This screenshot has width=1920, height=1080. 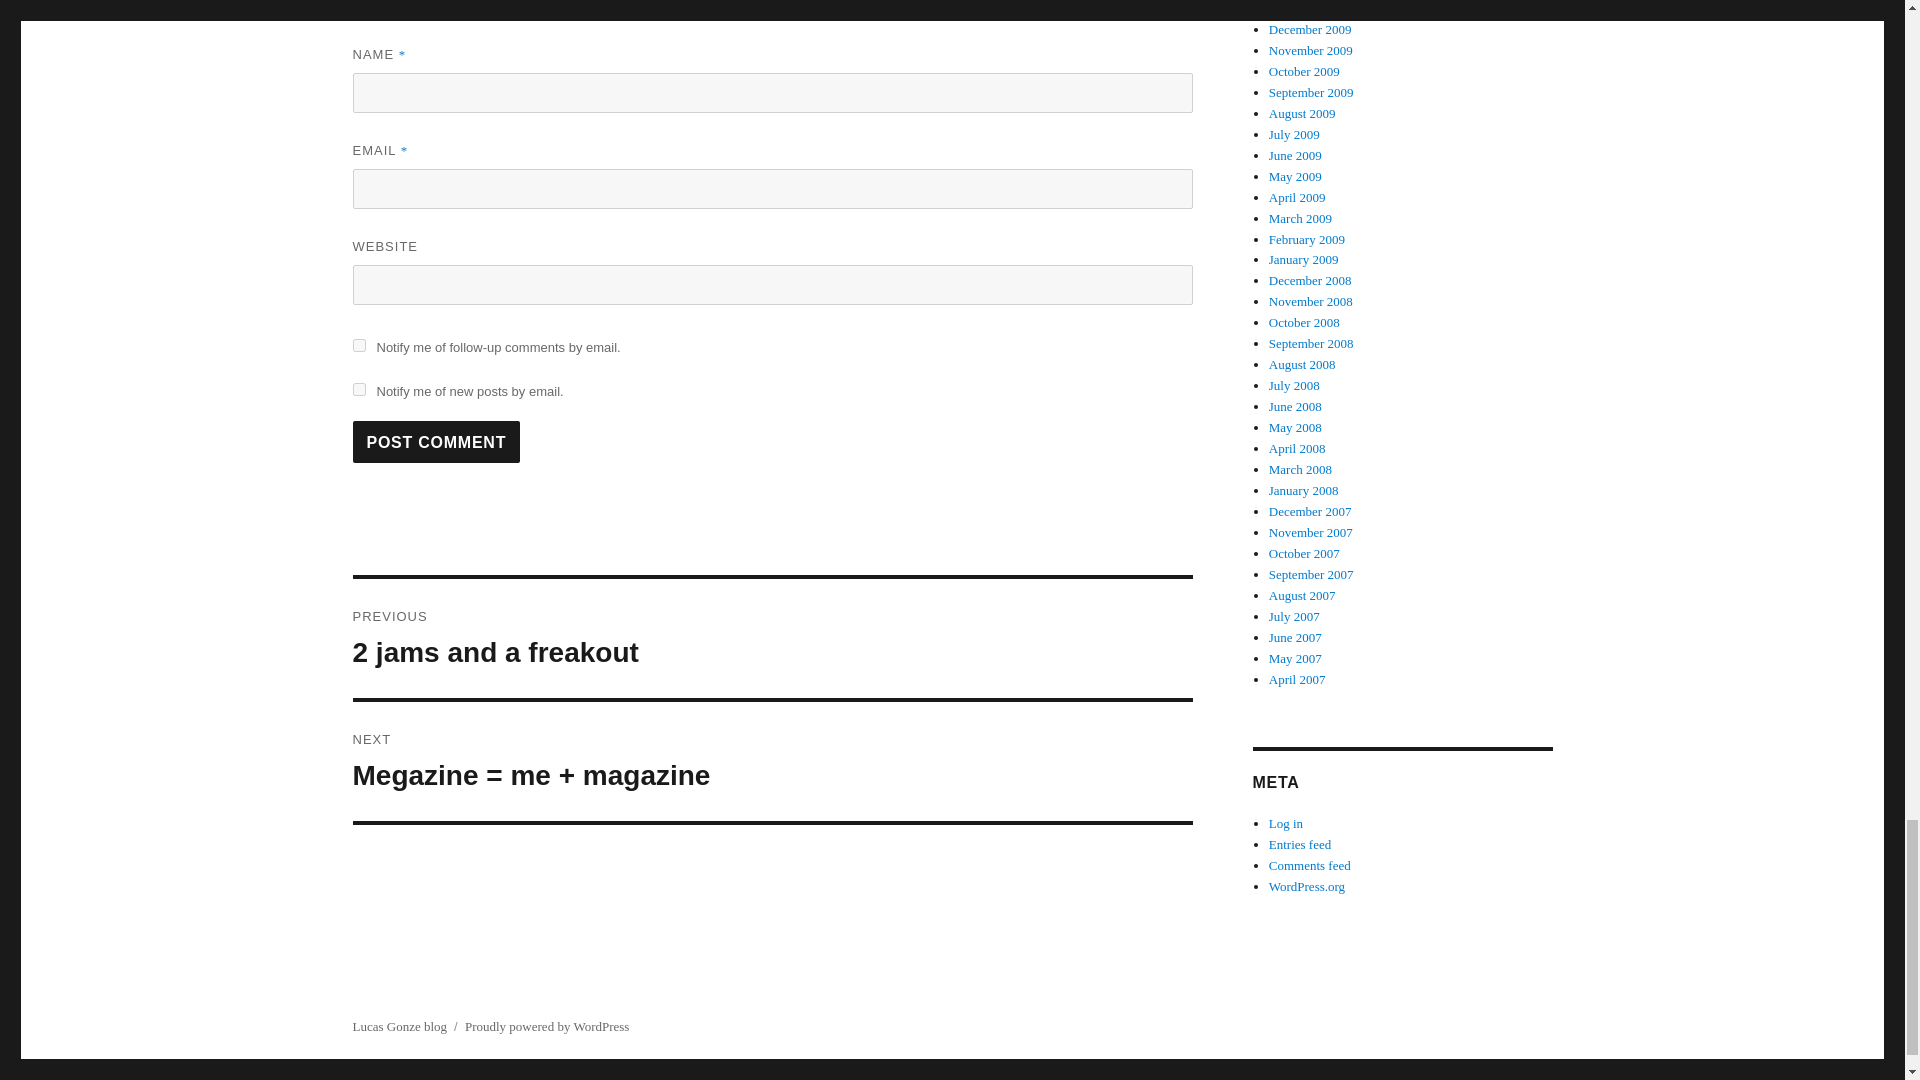 What do you see at coordinates (358, 390) in the screenshot?
I see `subscribe` at bounding box center [358, 390].